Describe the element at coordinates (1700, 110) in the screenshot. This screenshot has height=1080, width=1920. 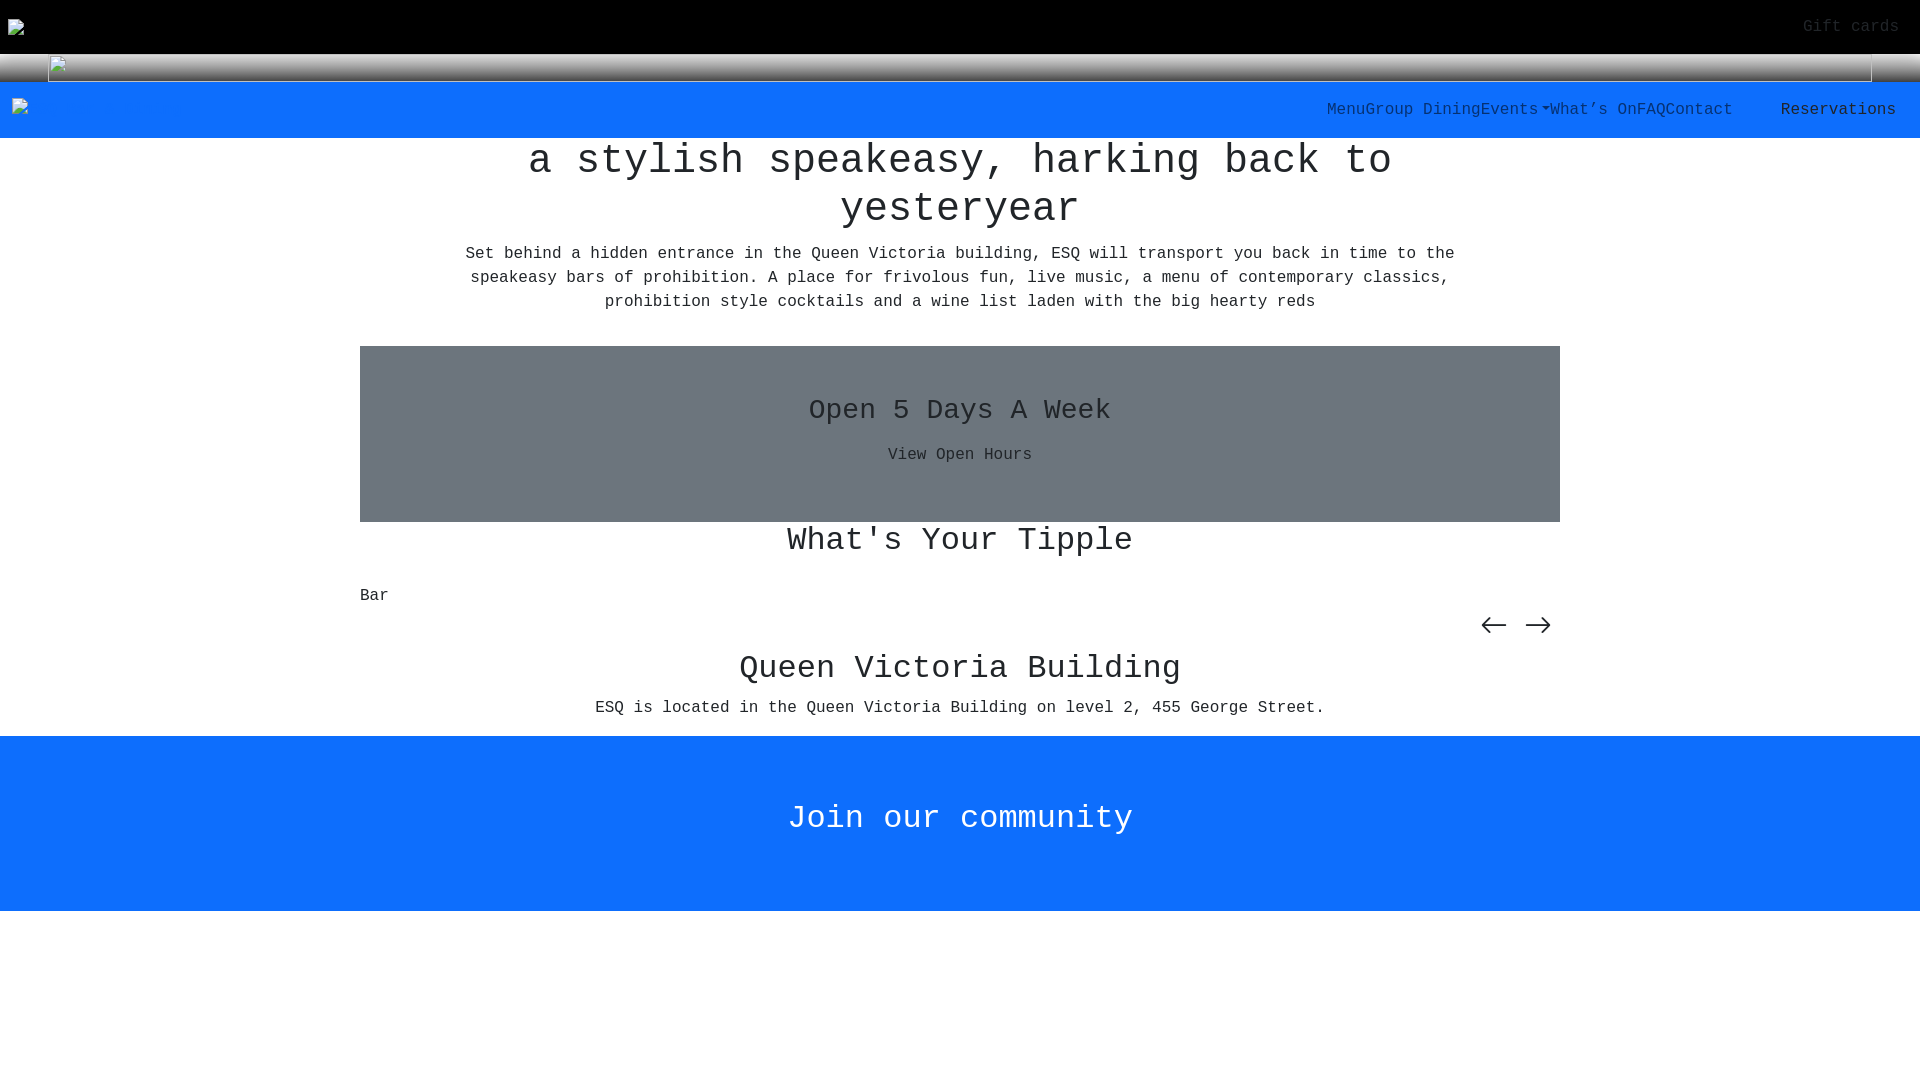
I see `Contact` at that location.